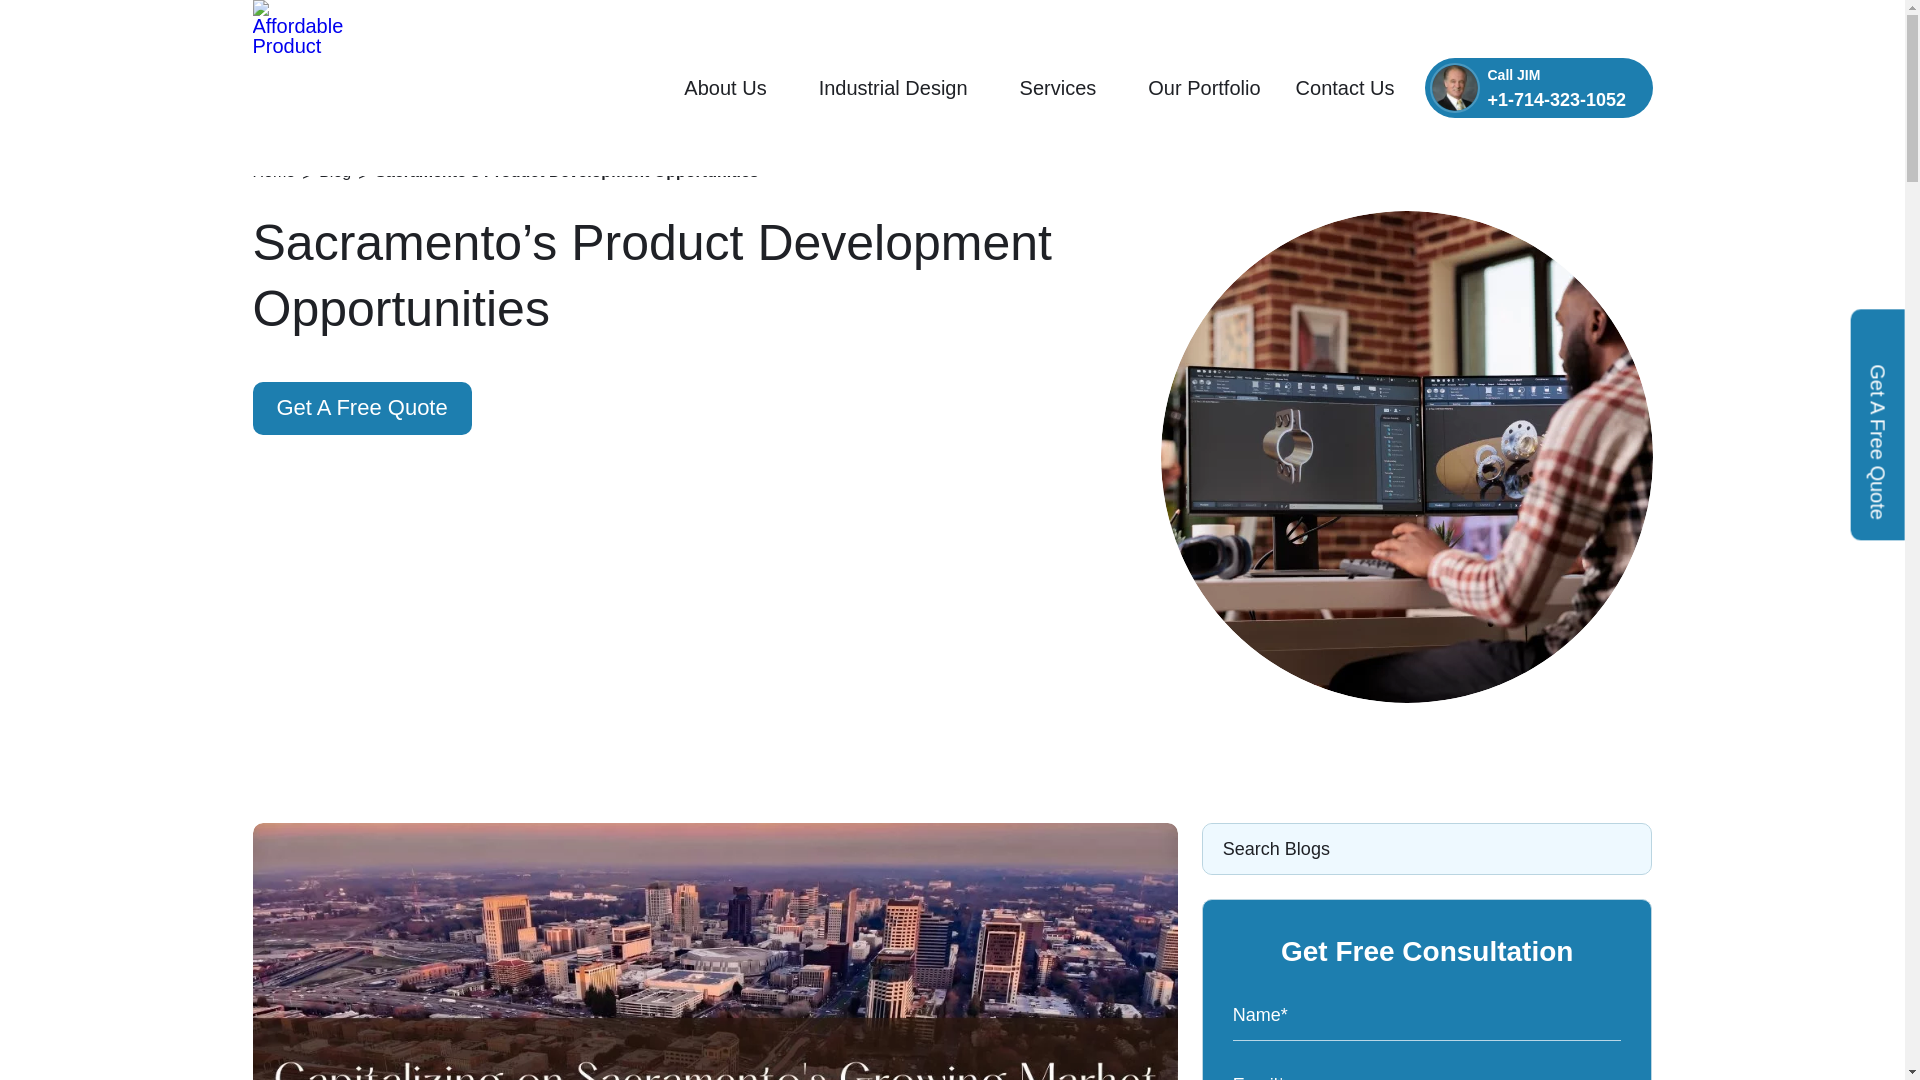 The width and height of the screenshot is (1920, 1080). Describe the element at coordinates (360, 408) in the screenshot. I see `Get A Free Quote` at that location.